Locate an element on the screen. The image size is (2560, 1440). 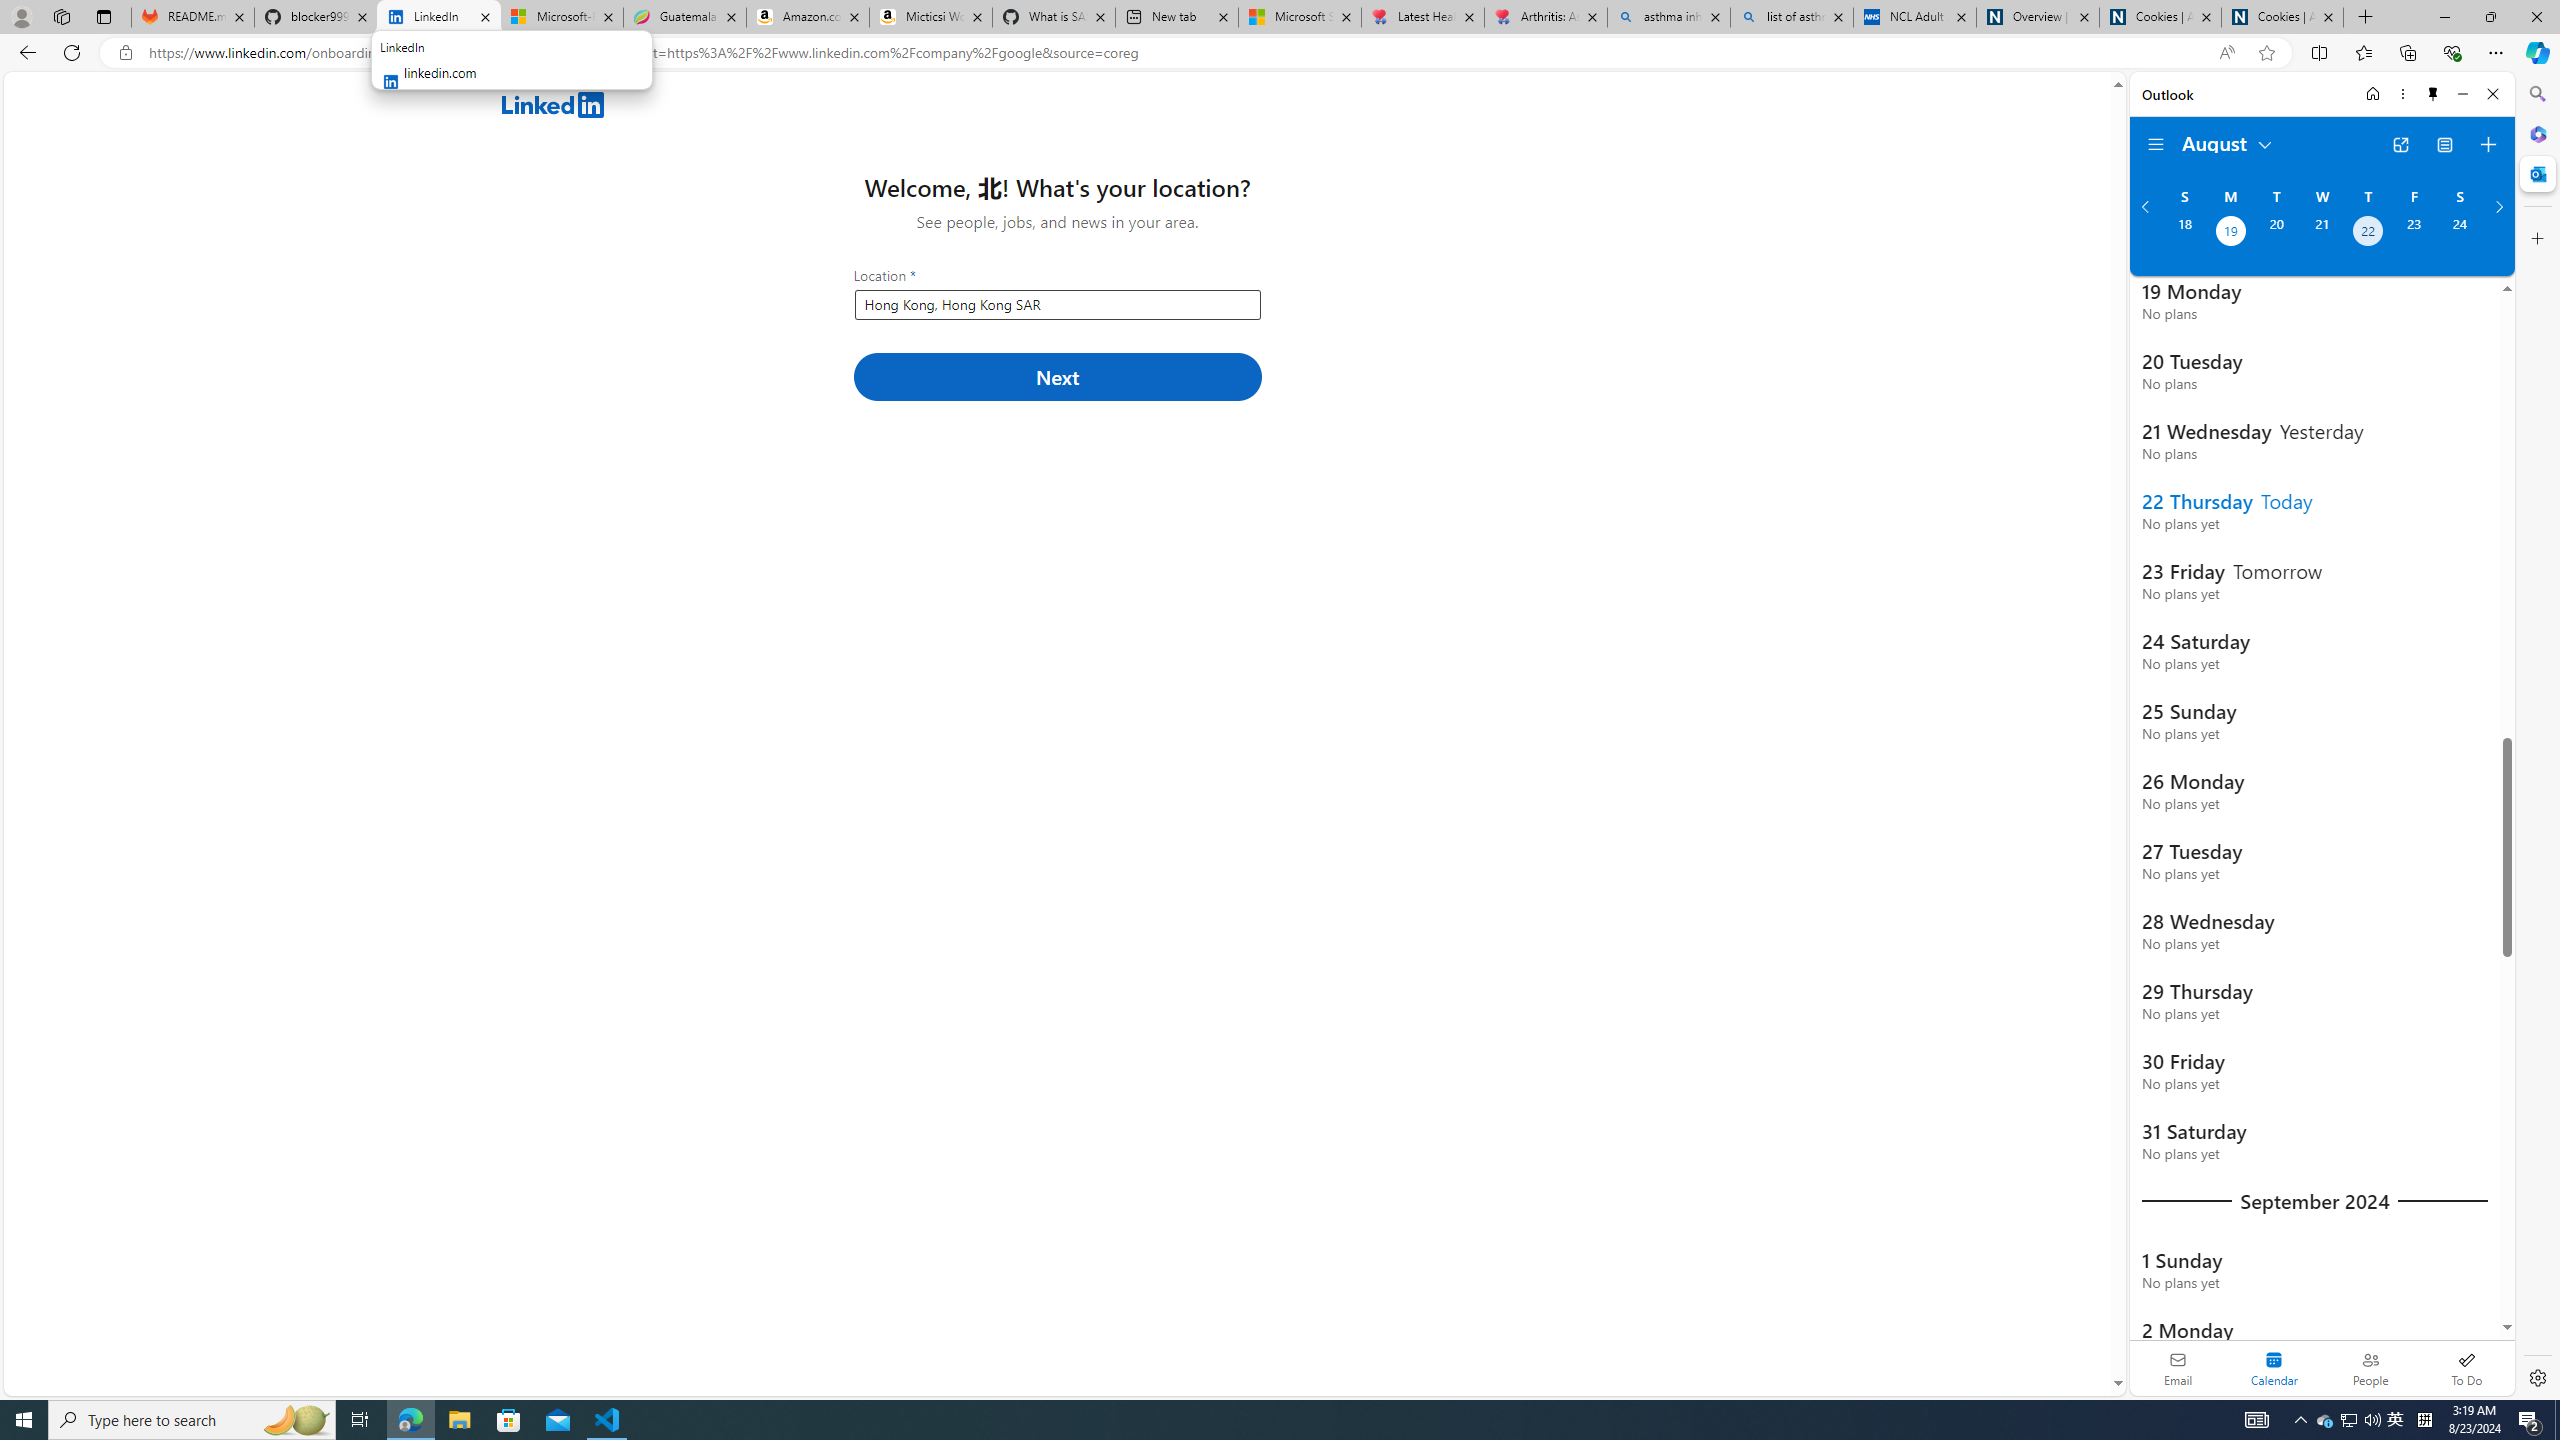
Monday, August 19, 2024. Date selected.  is located at coordinates (2229, 233).